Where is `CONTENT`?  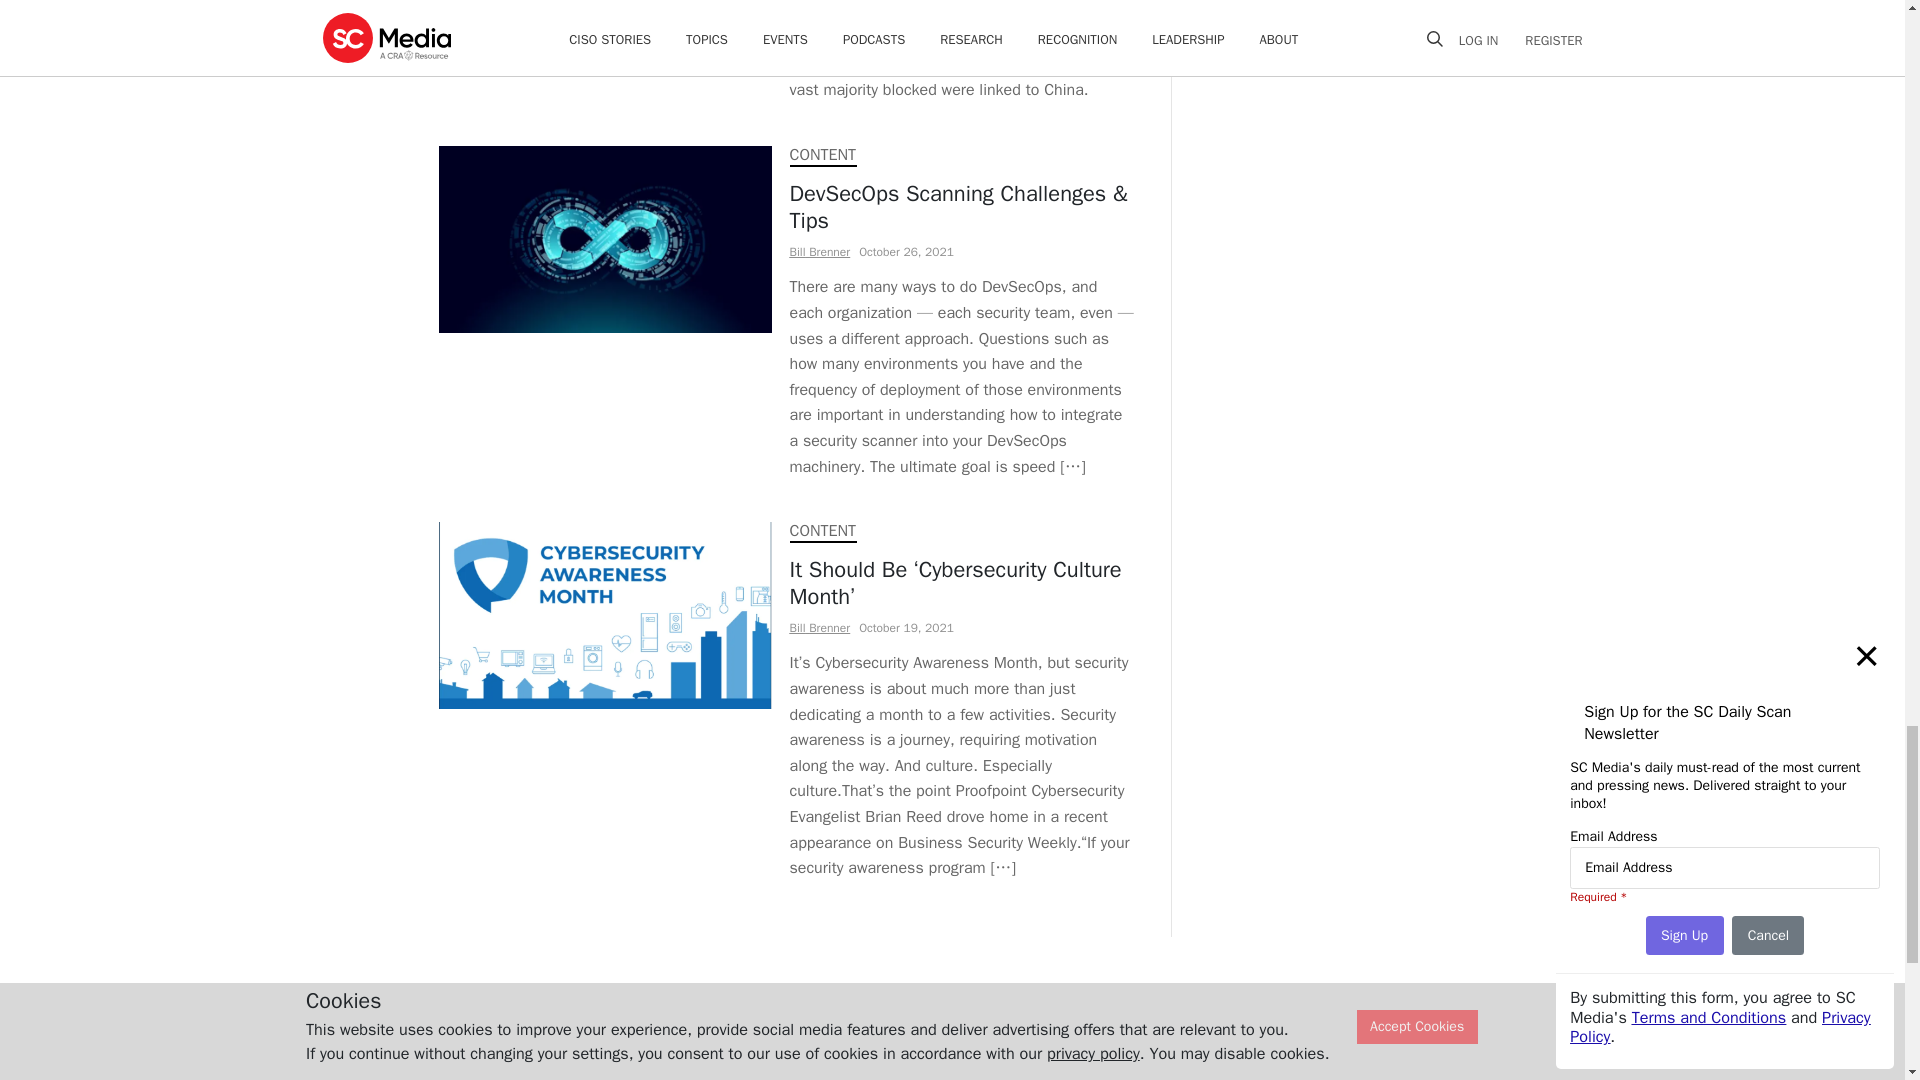
CONTENT is located at coordinates (822, 530).